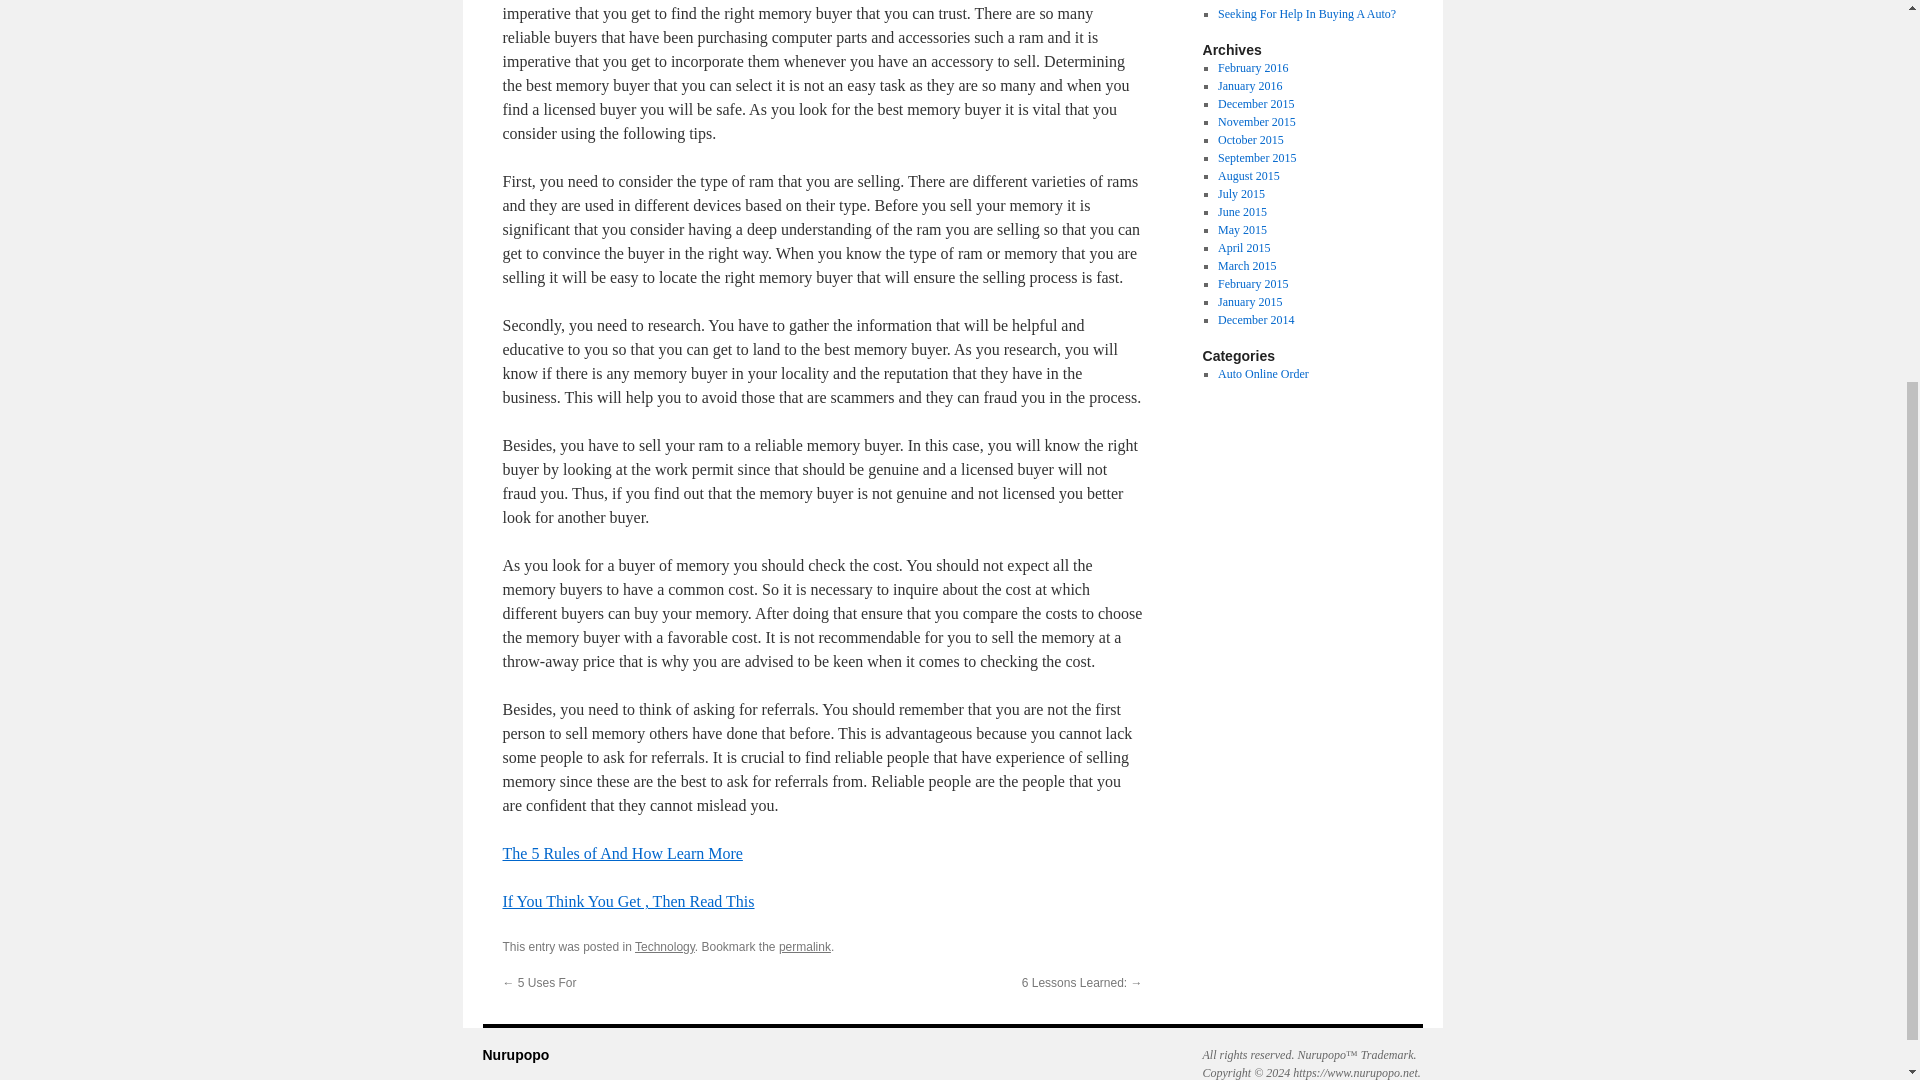 This screenshot has height=1080, width=1920. I want to click on The 5 Rules of And How Learn More, so click(621, 852).